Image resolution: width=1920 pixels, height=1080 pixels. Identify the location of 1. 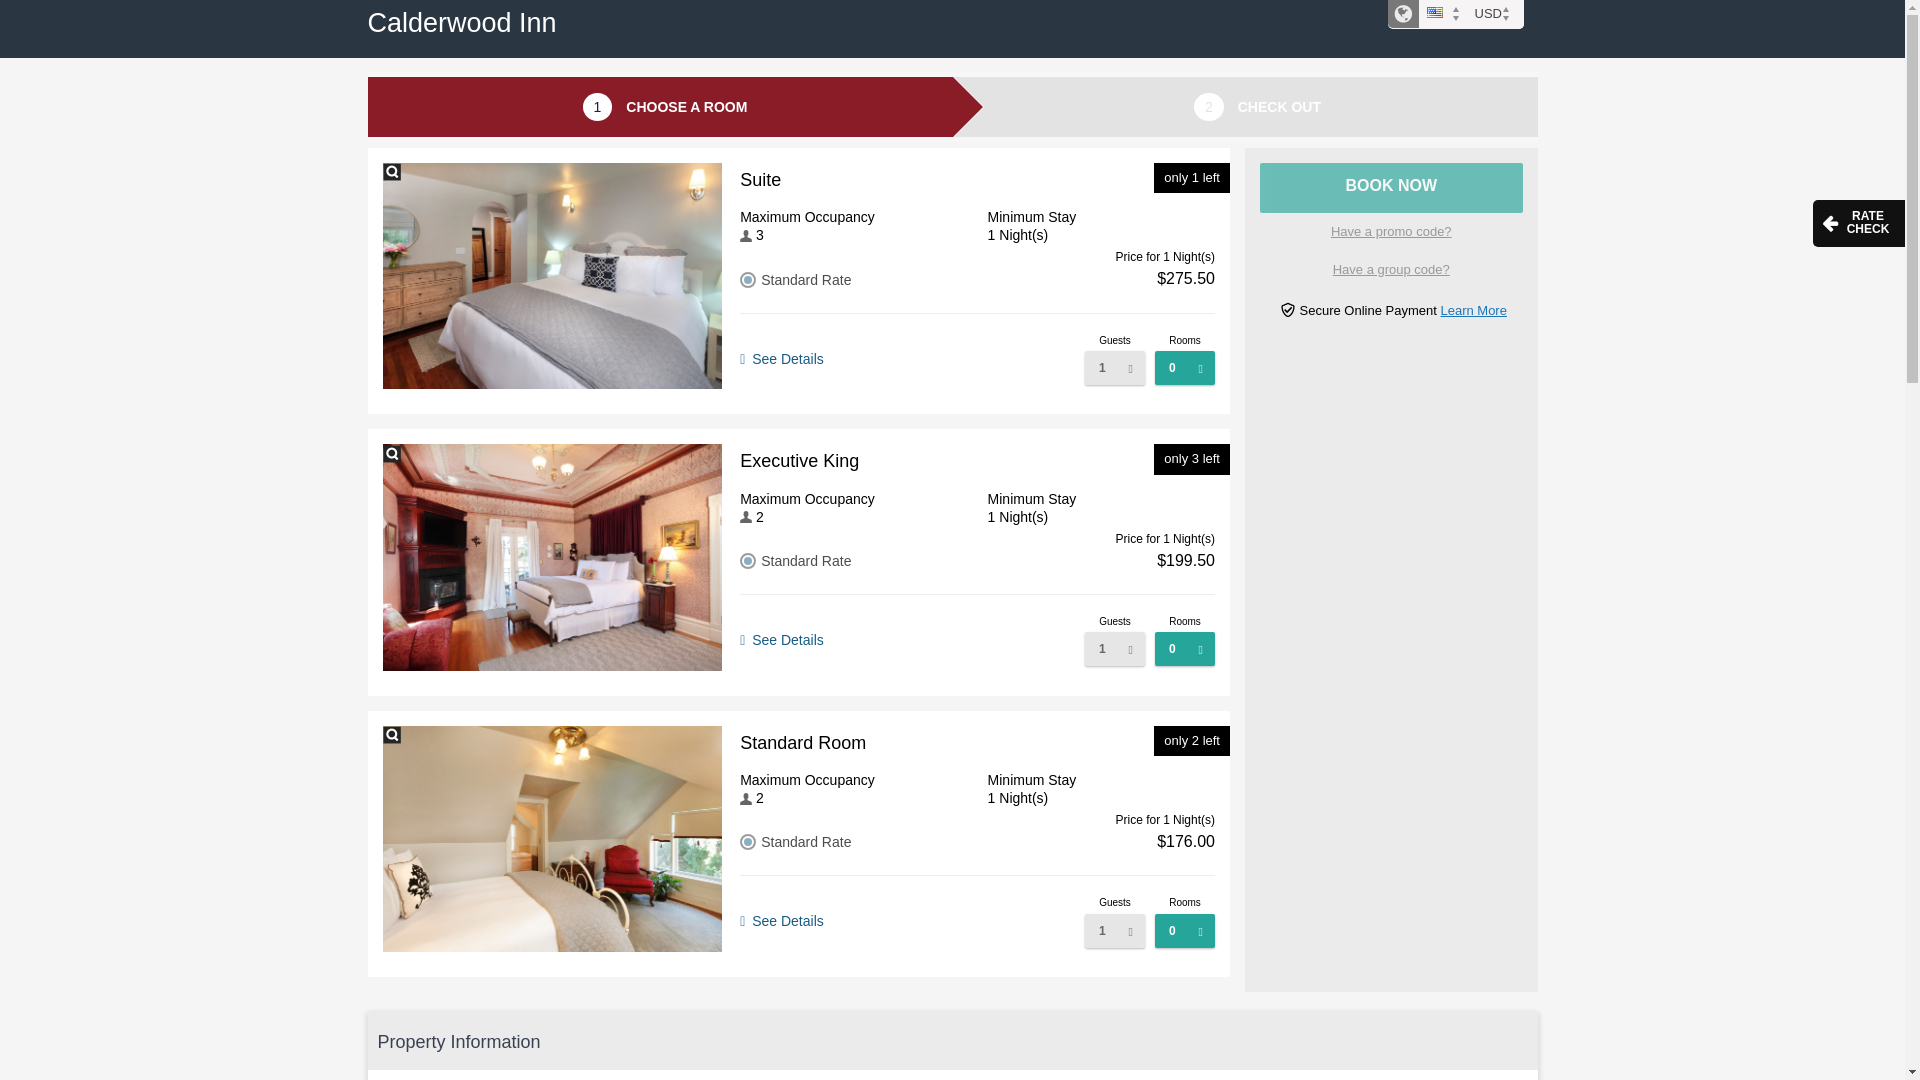
(1114, 930).